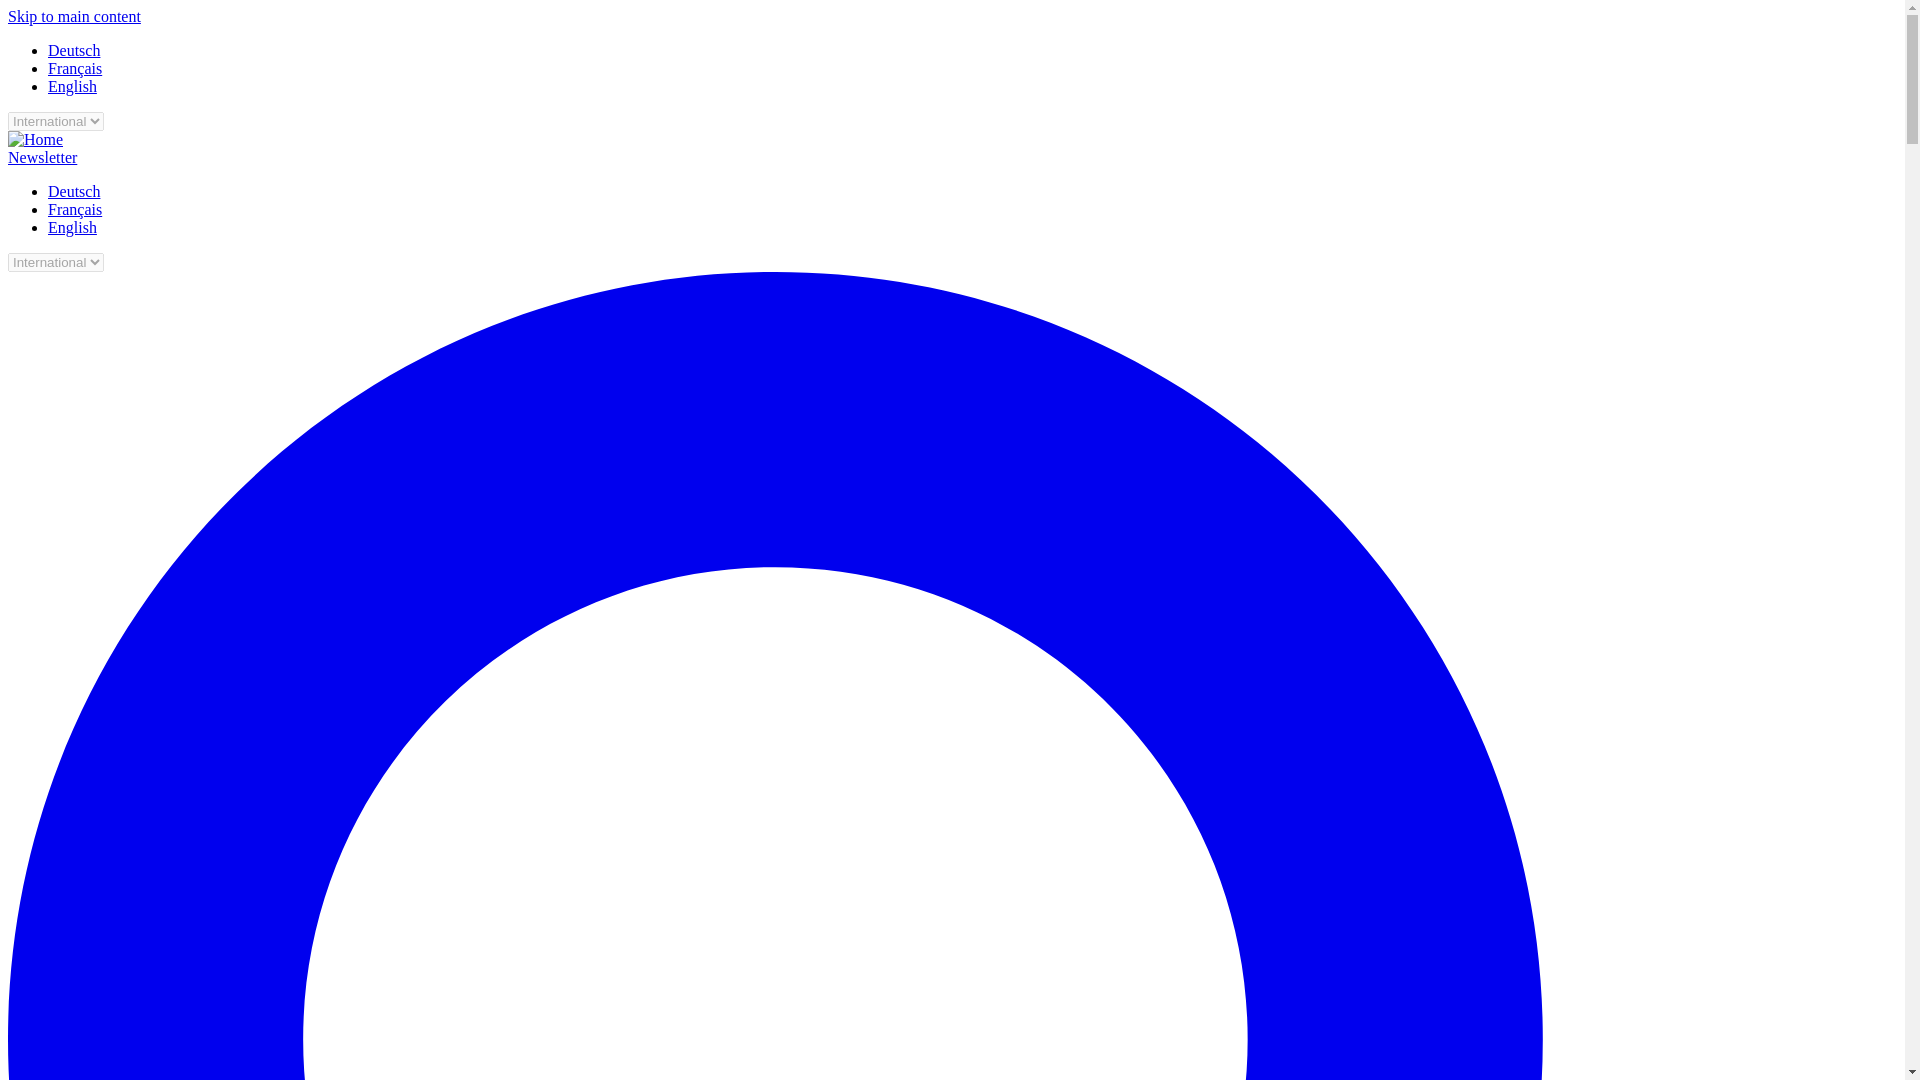 The image size is (1920, 1080). Describe the element at coordinates (74, 190) in the screenshot. I see `Deutsch` at that location.